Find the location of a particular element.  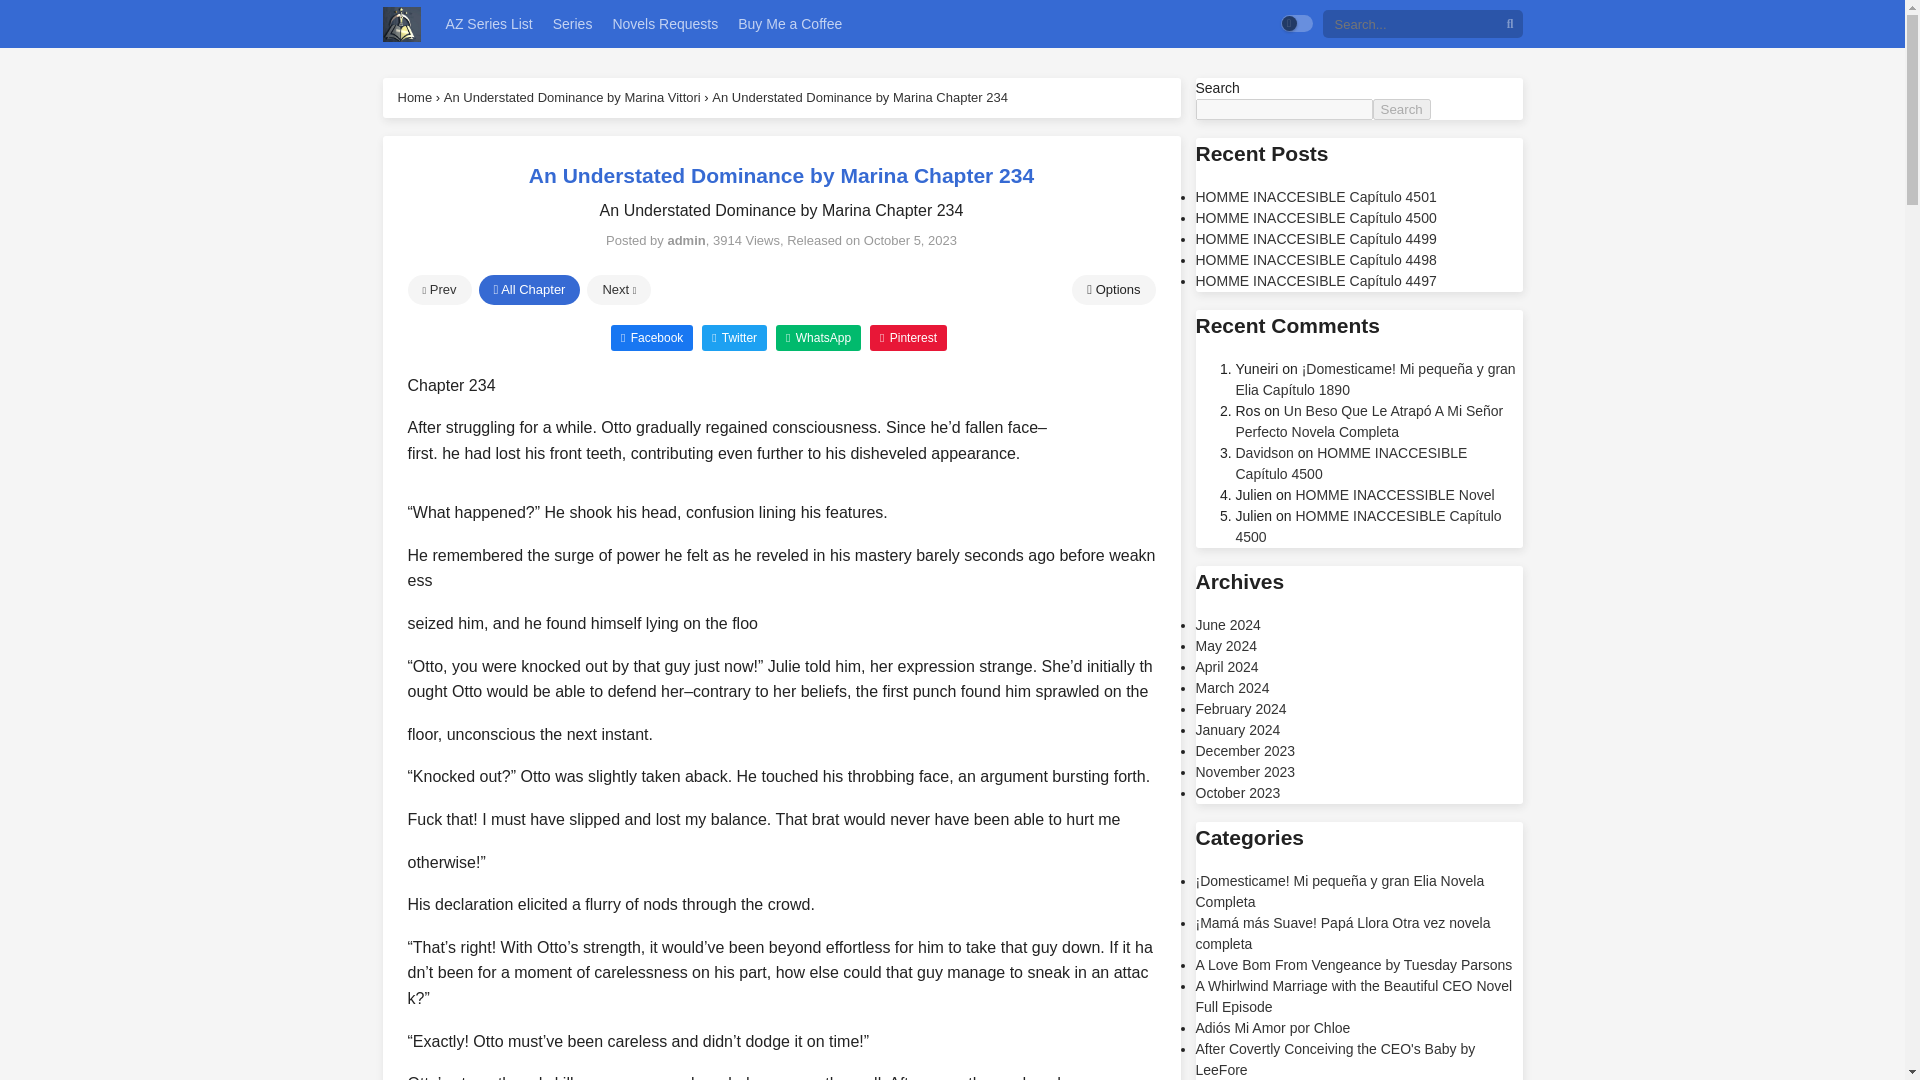

AZ Series List is located at coordinates (489, 24).